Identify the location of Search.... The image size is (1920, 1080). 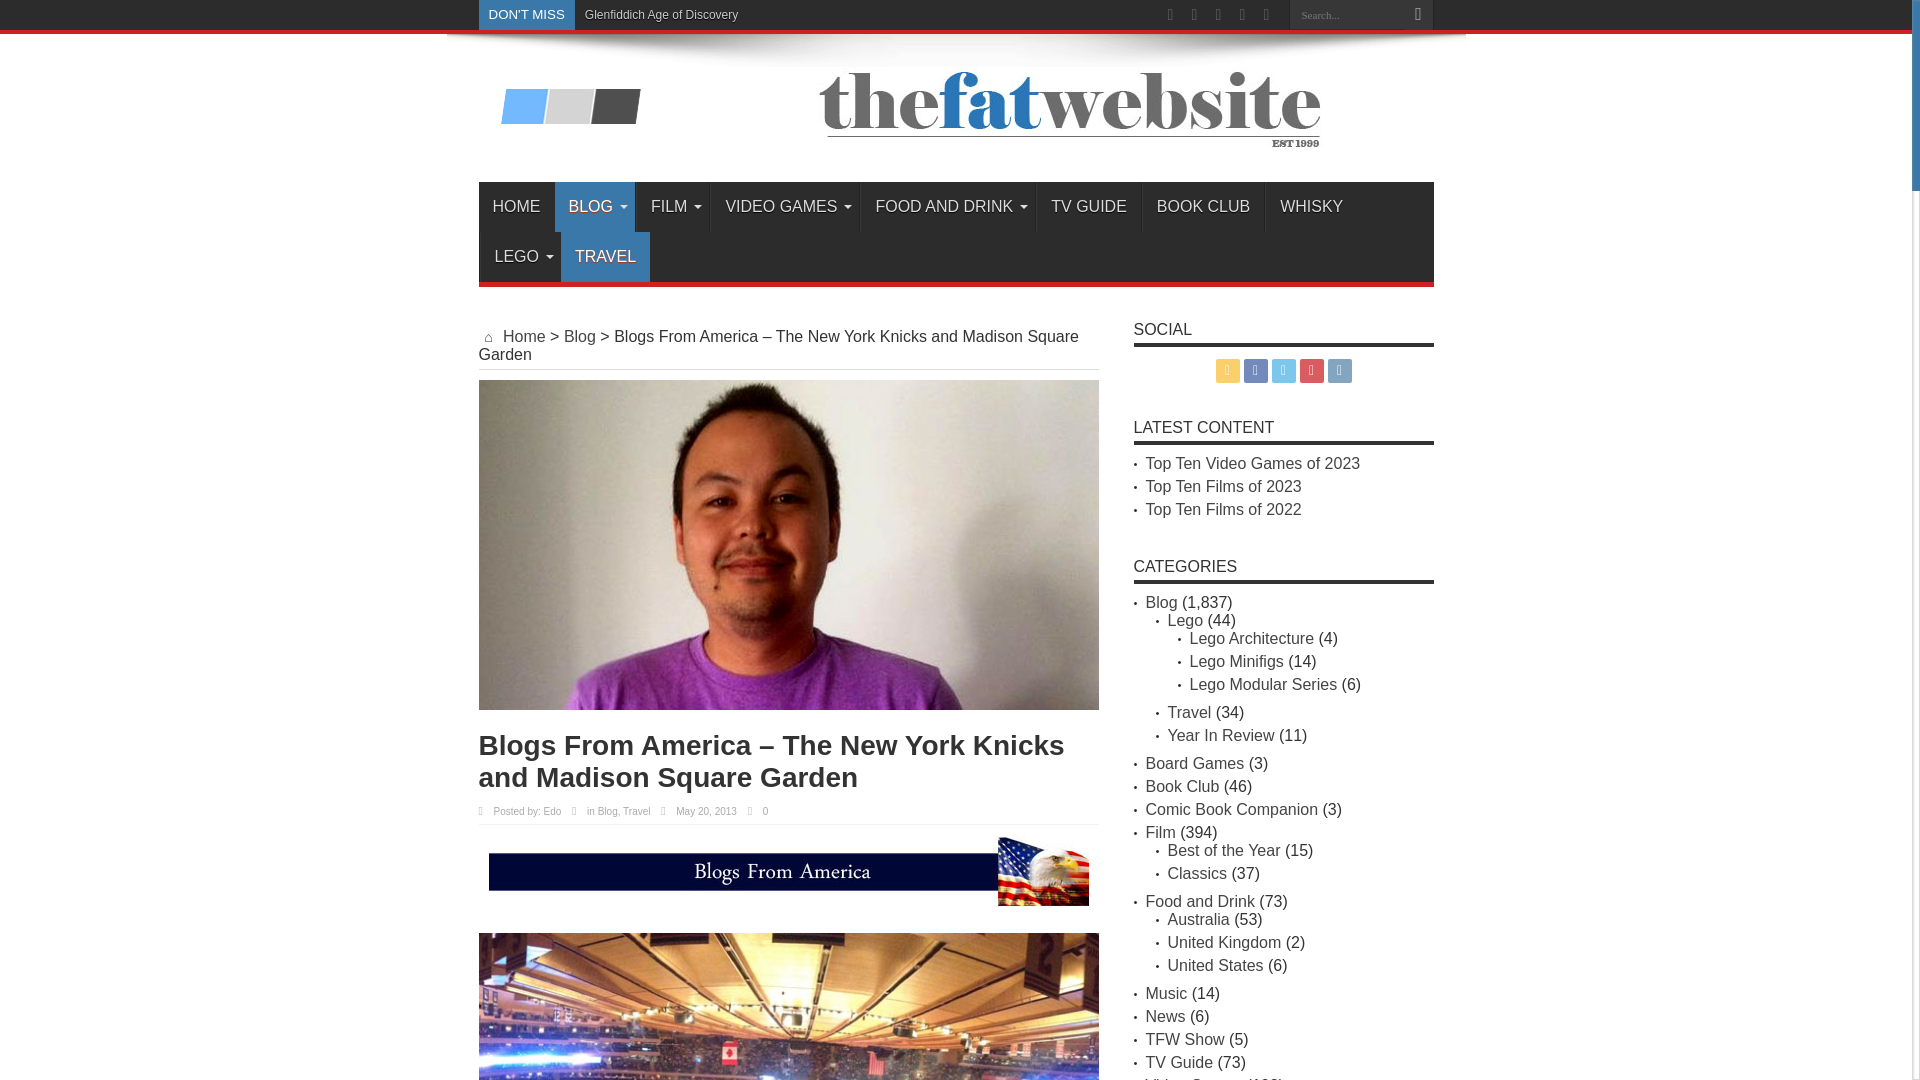
(1346, 14).